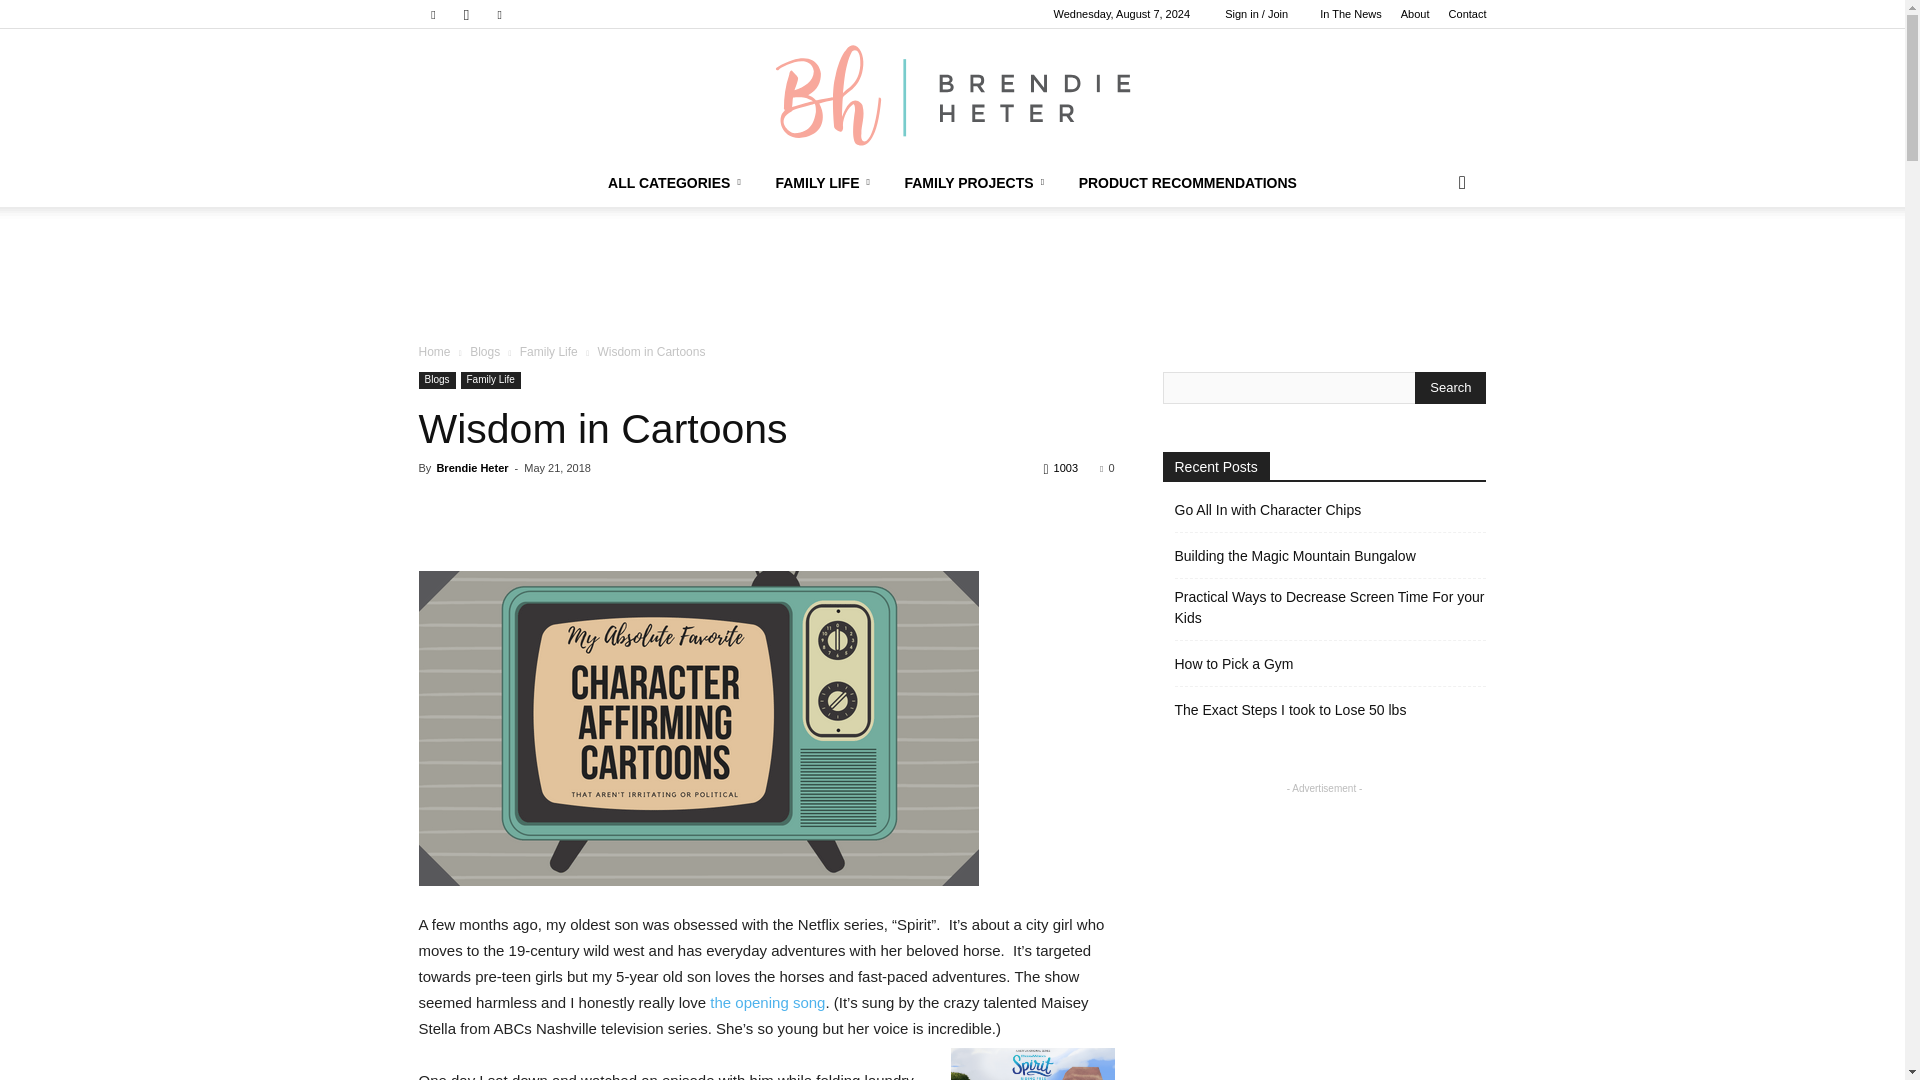 The image size is (1920, 1080). Describe the element at coordinates (500, 14) in the screenshot. I see `Youtube` at that location.